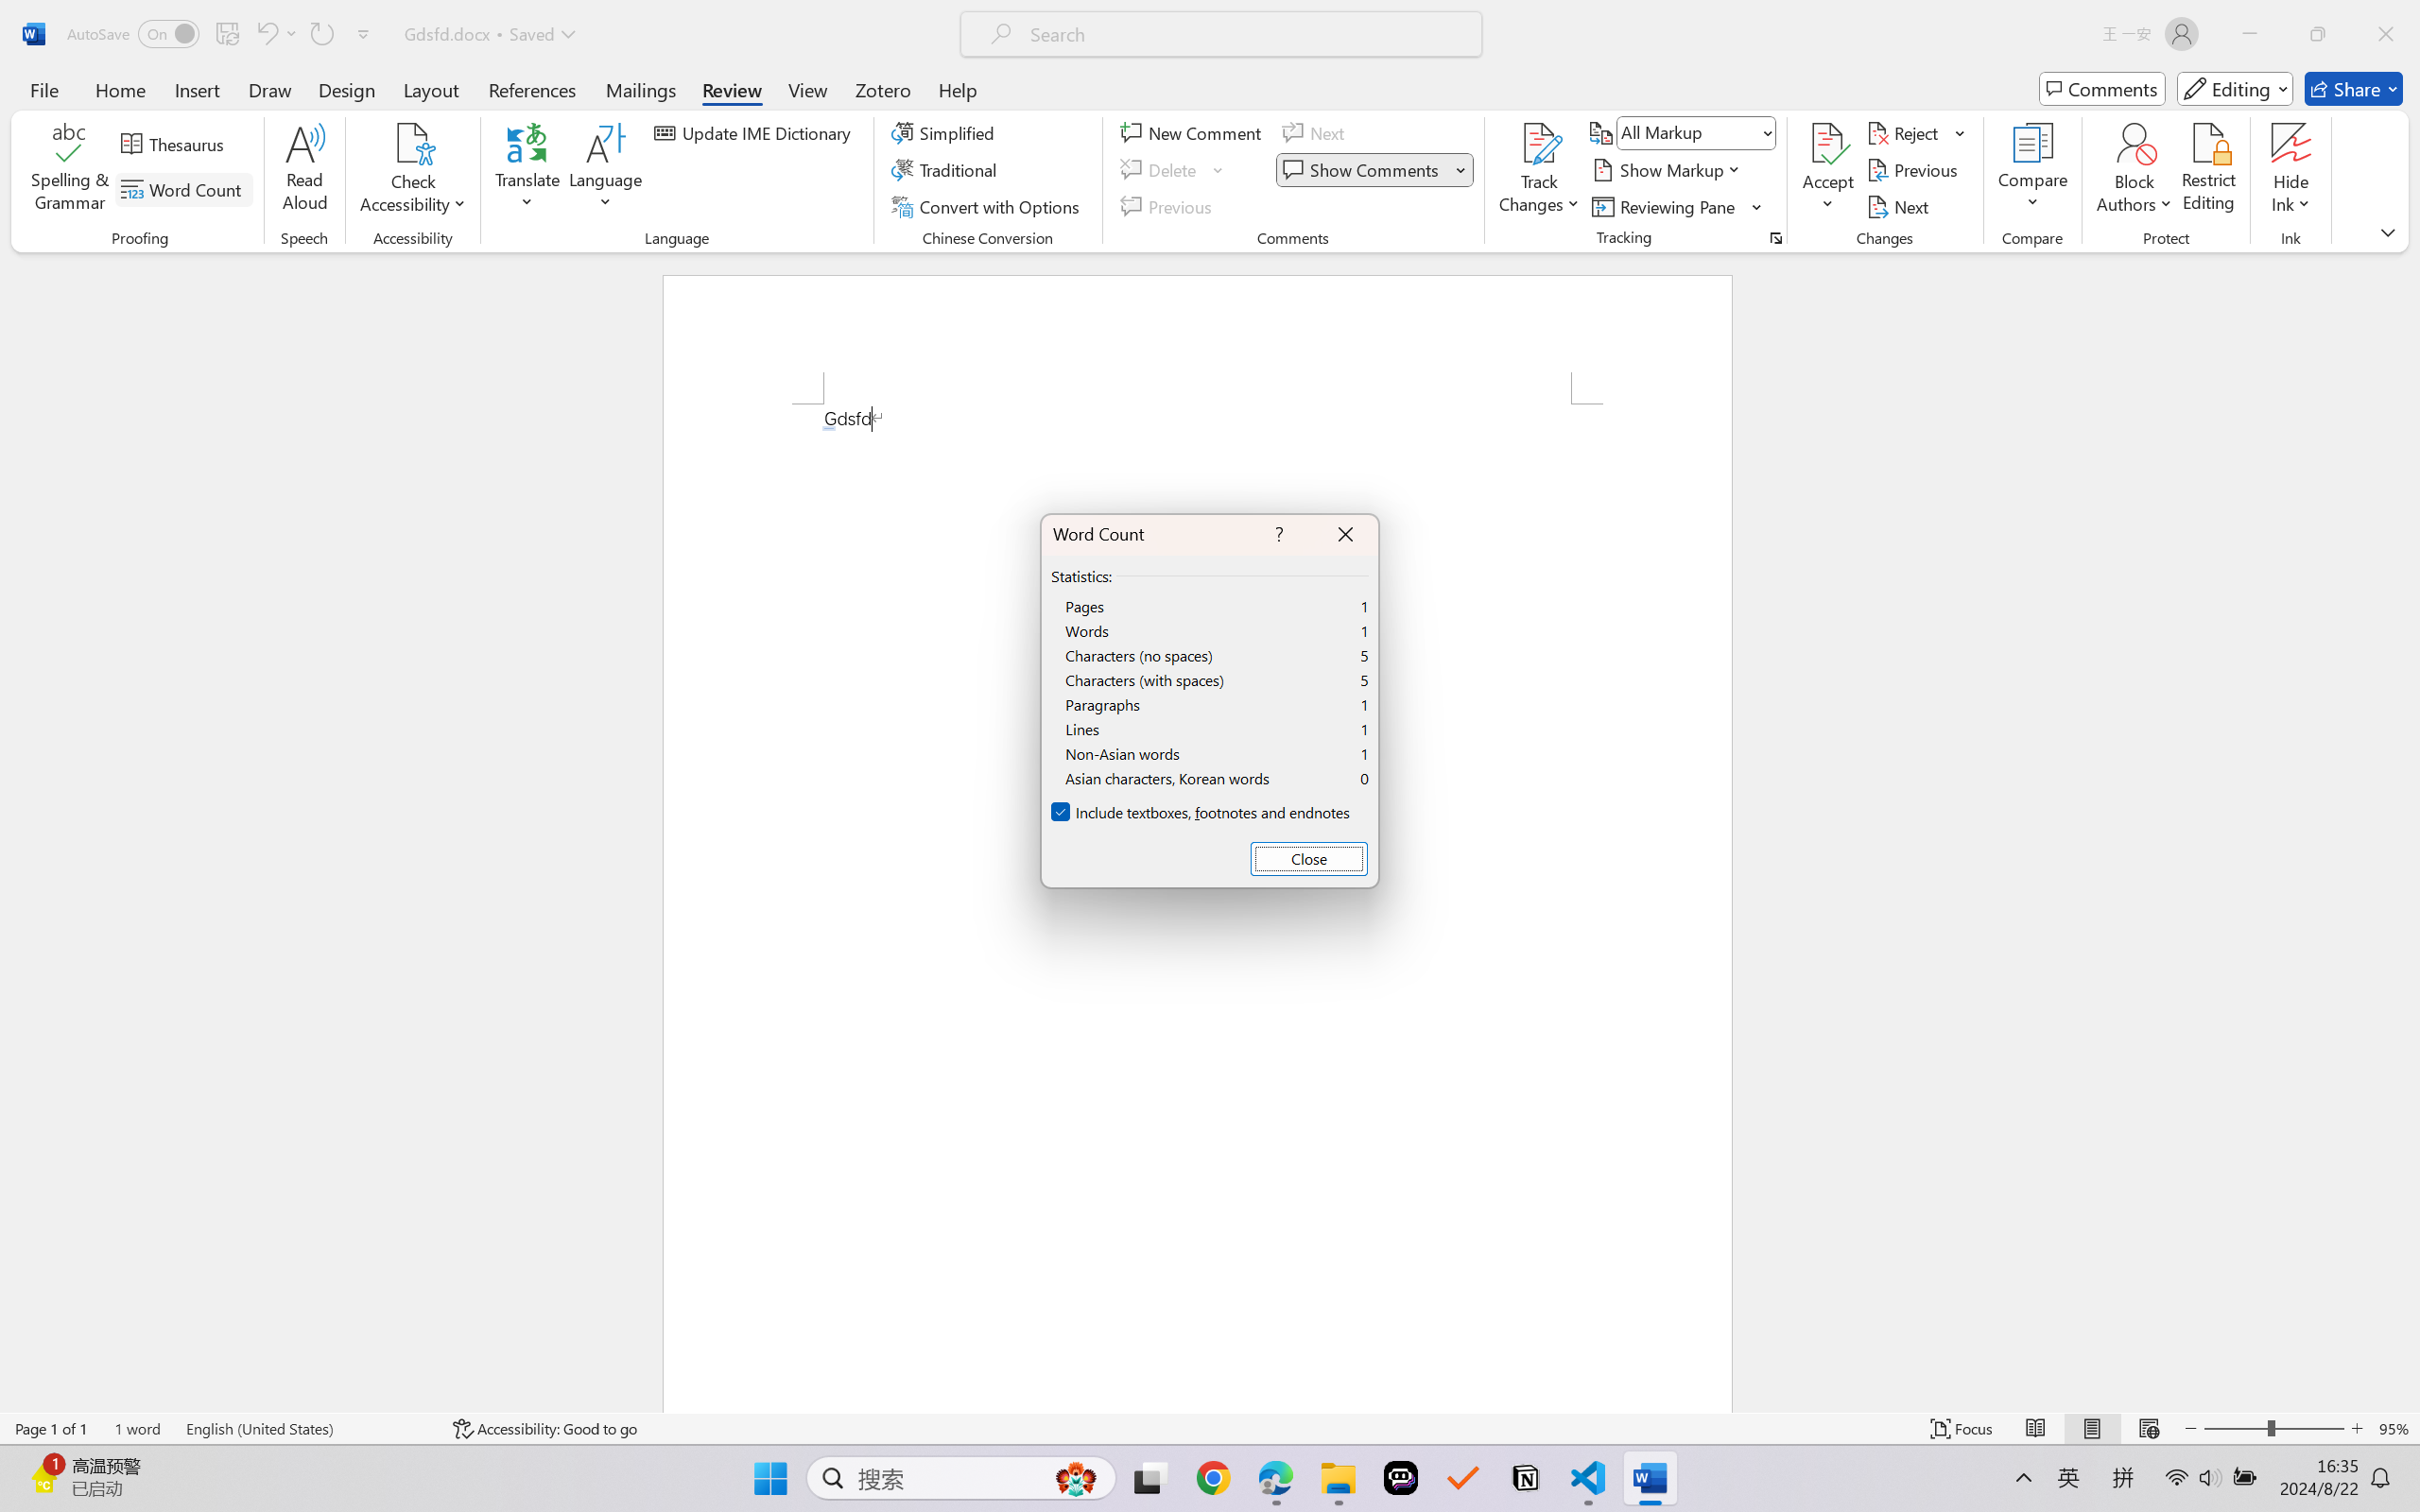  I want to click on Class: MsoCommandBar, so click(1210, 1428).